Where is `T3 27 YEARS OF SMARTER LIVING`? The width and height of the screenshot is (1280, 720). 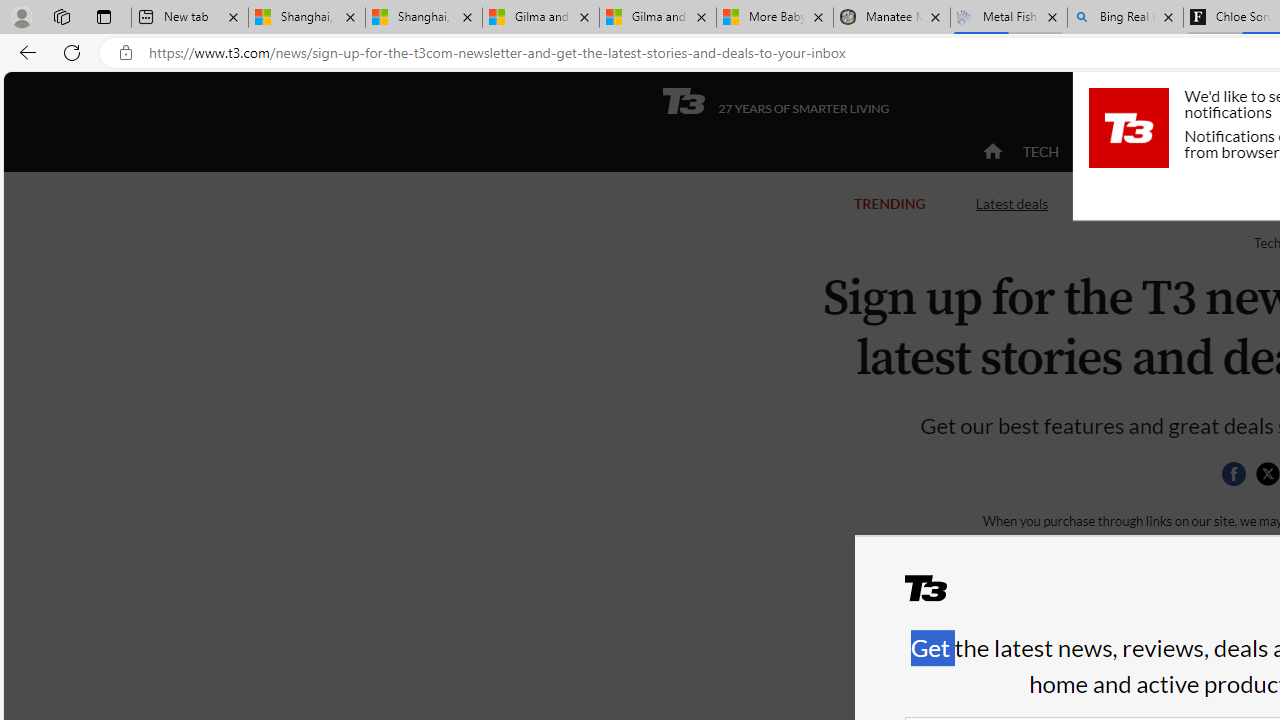 T3 27 YEARS OF SMARTER LIVING is located at coordinates (775, 101).